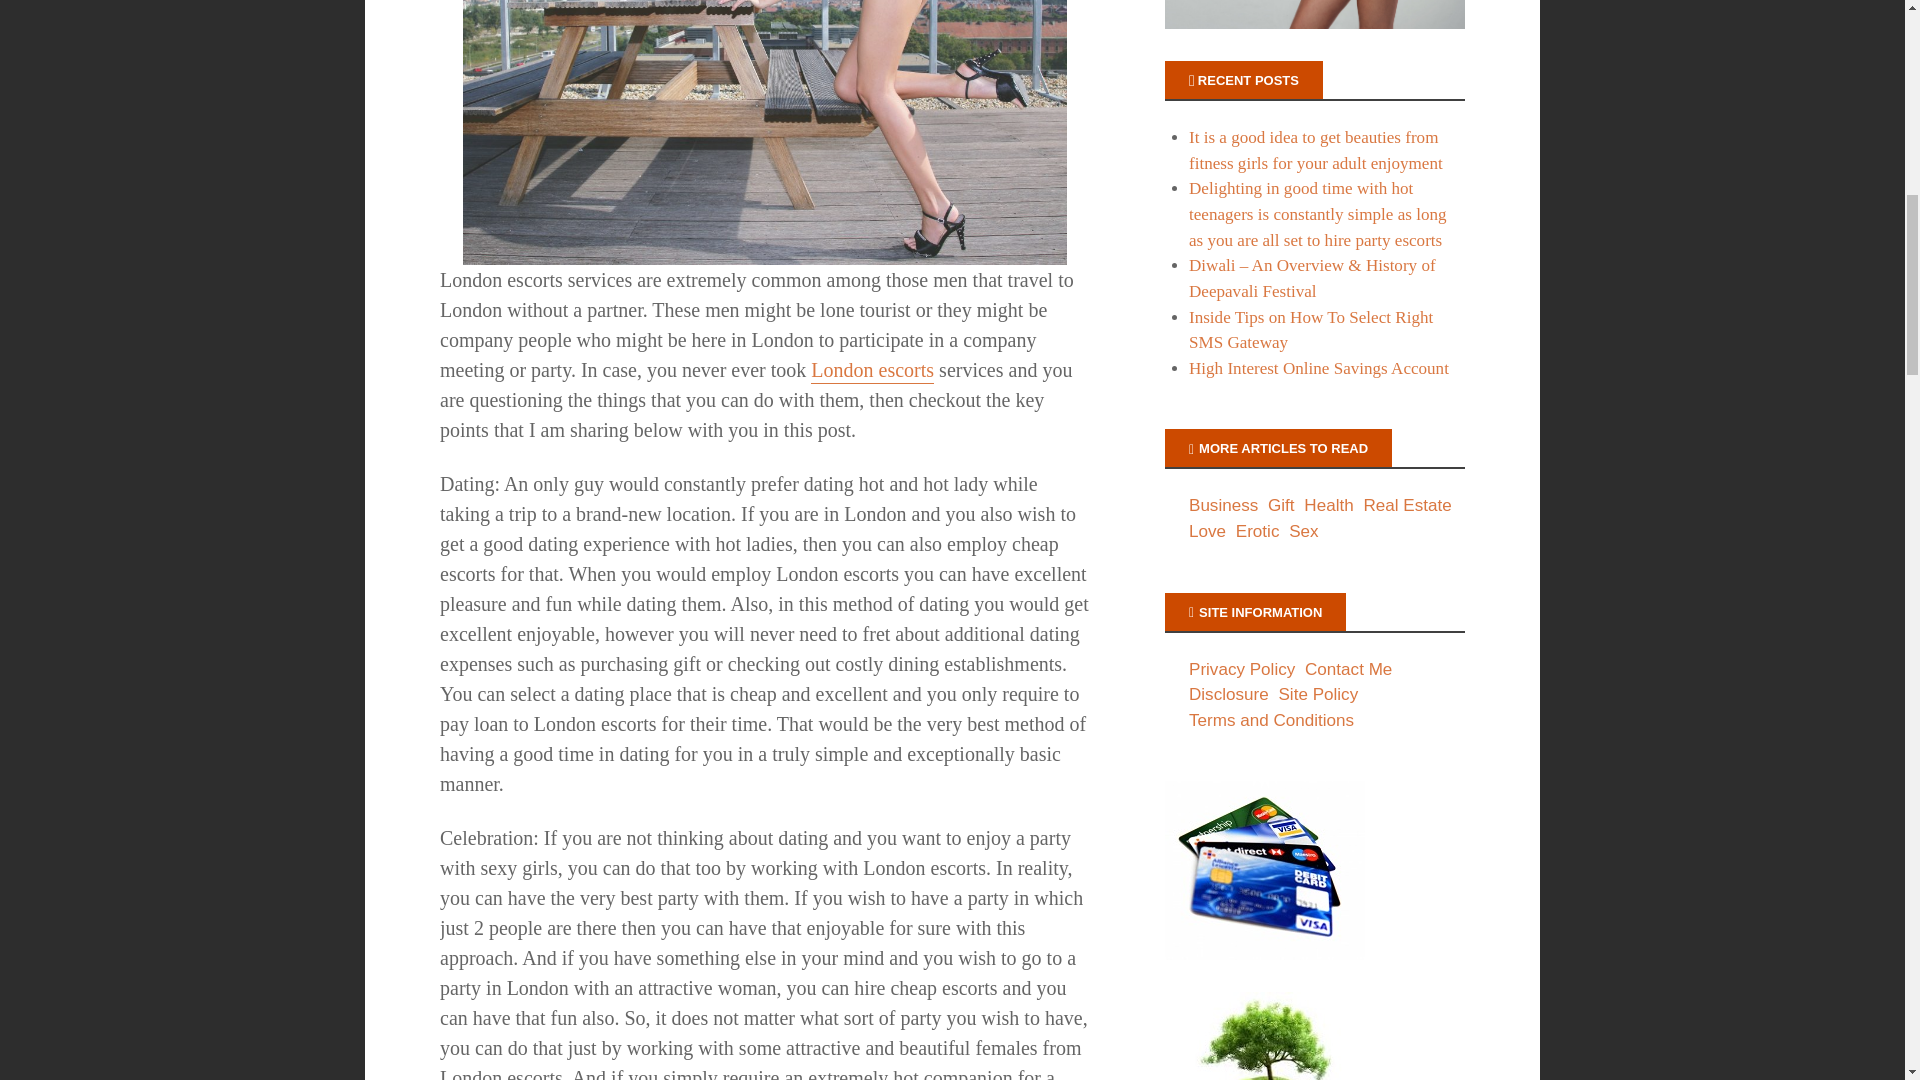 This screenshot has height=1080, width=1920. What do you see at coordinates (1209, 531) in the screenshot?
I see `Love` at bounding box center [1209, 531].